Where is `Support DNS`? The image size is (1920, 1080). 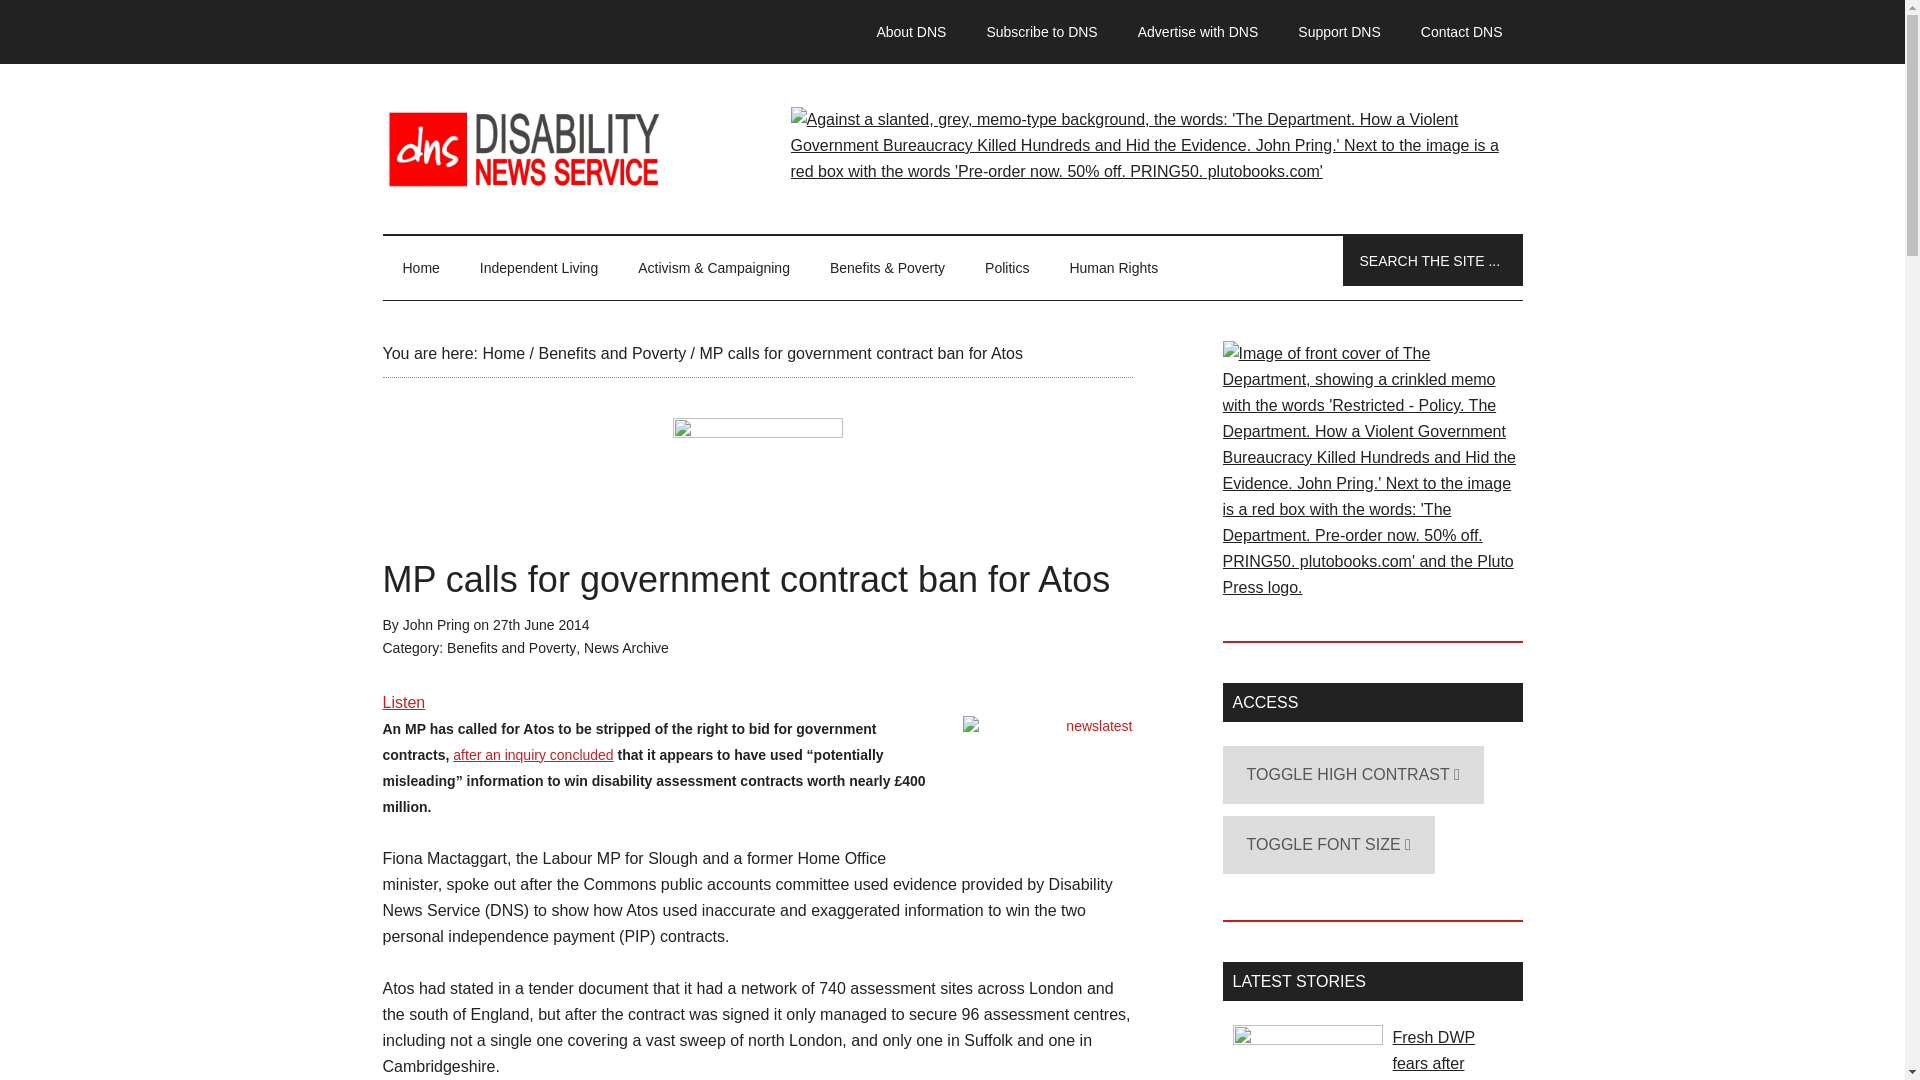
Support DNS is located at coordinates (1338, 32).